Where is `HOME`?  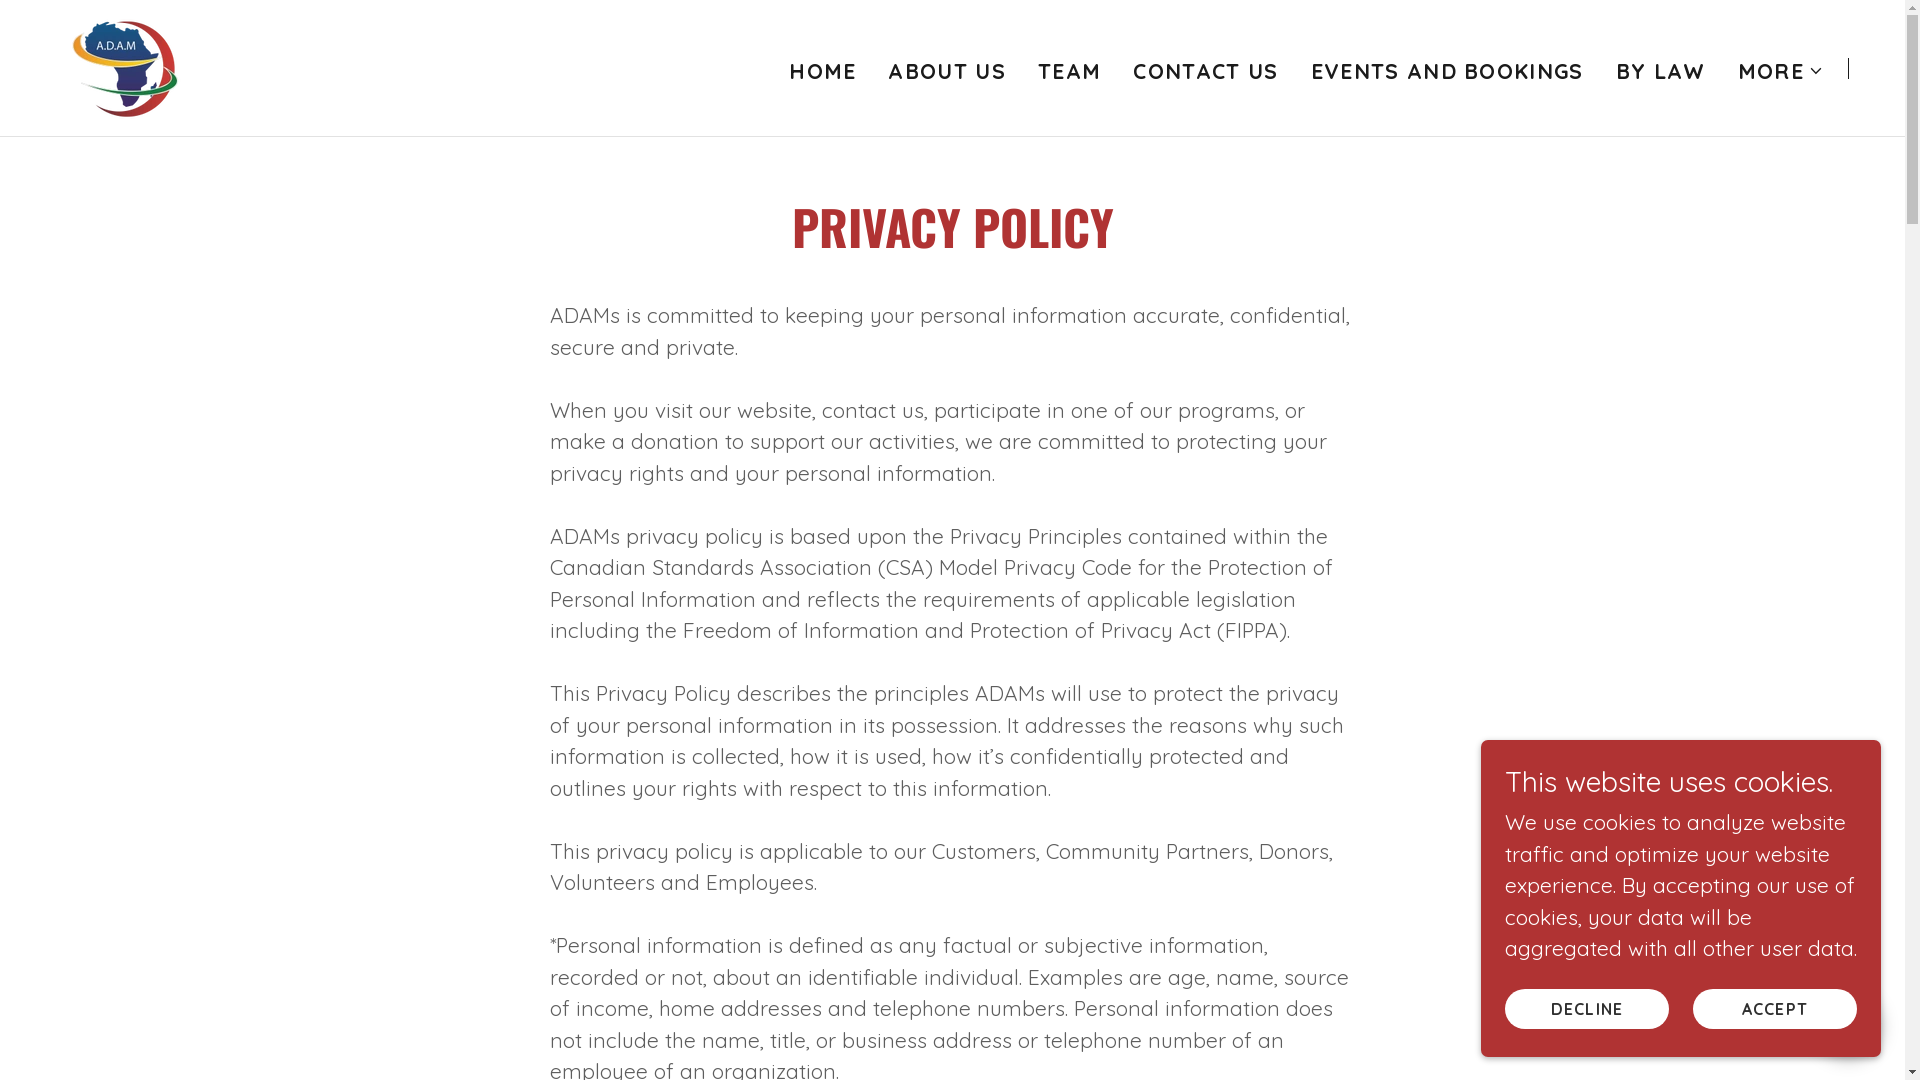 HOME is located at coordinates (822, 70).